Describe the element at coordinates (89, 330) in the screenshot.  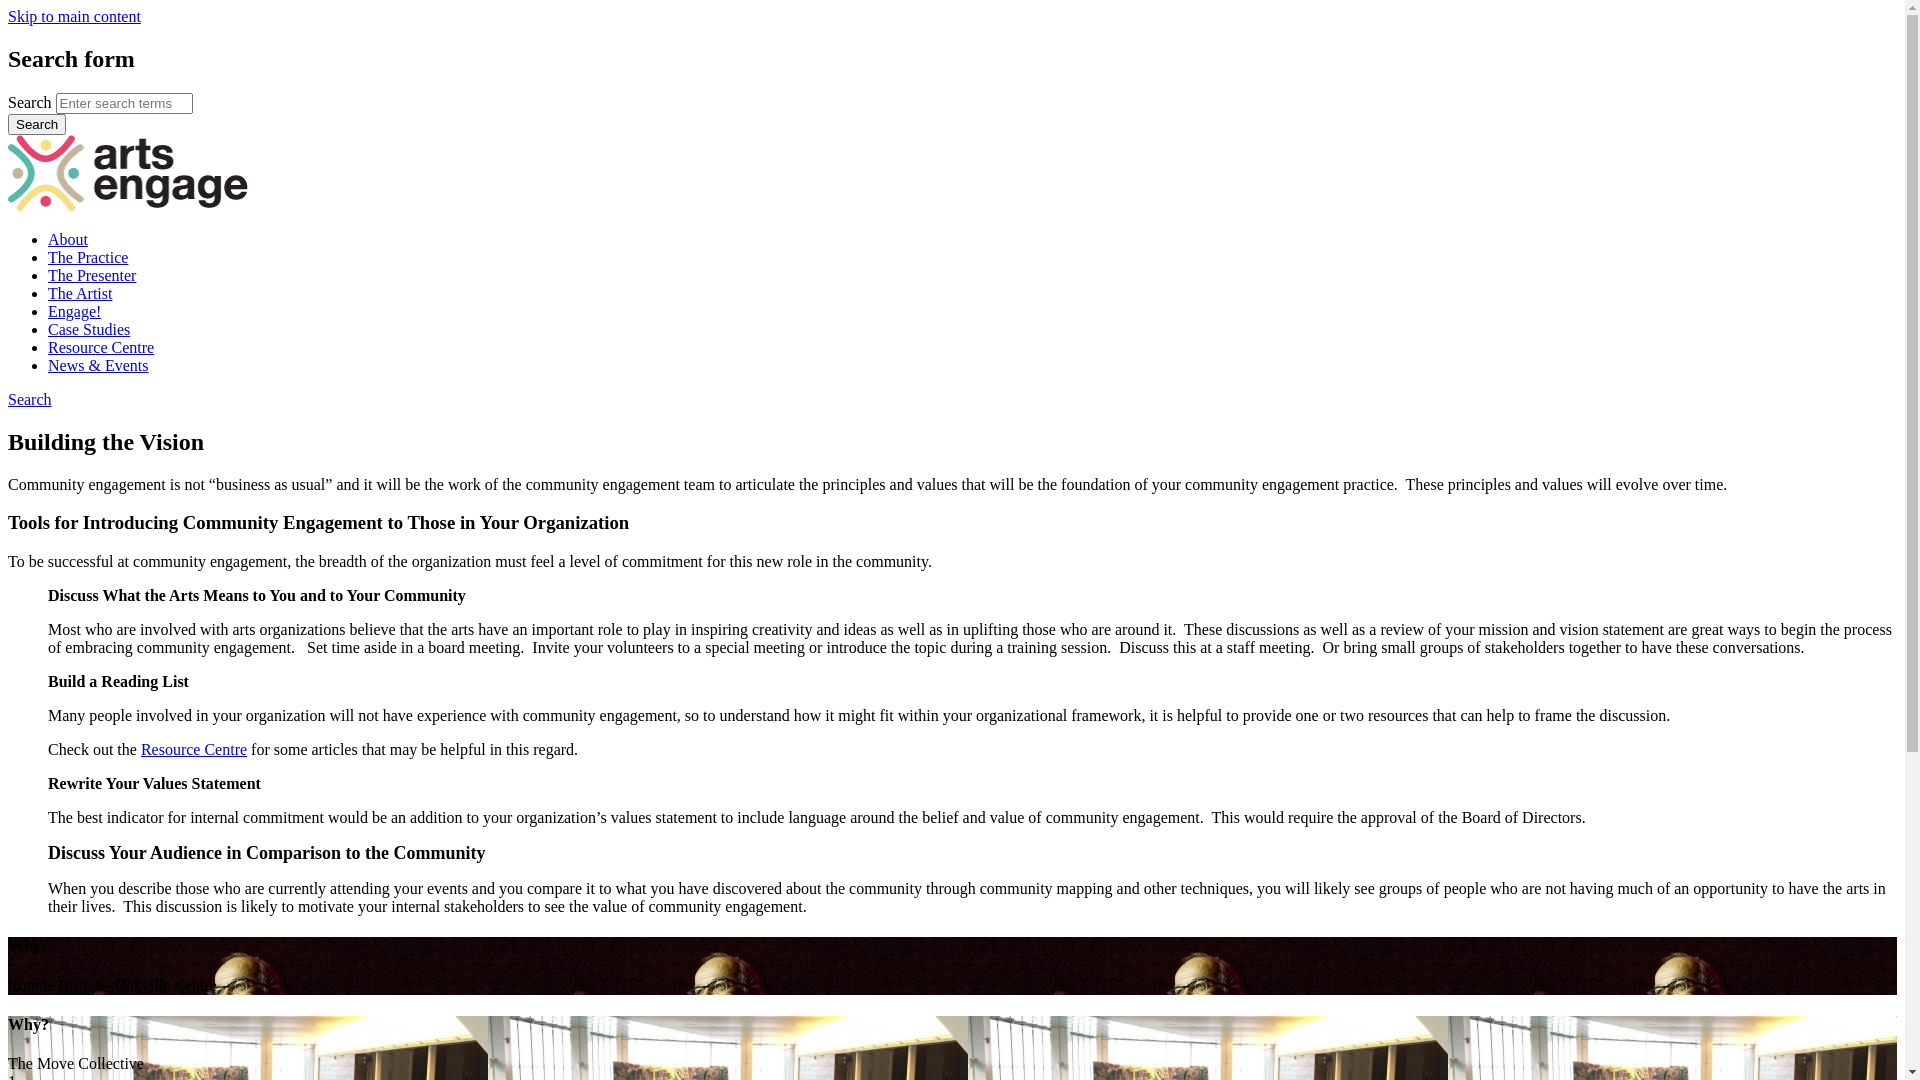
I see `Case Studies` at that location.